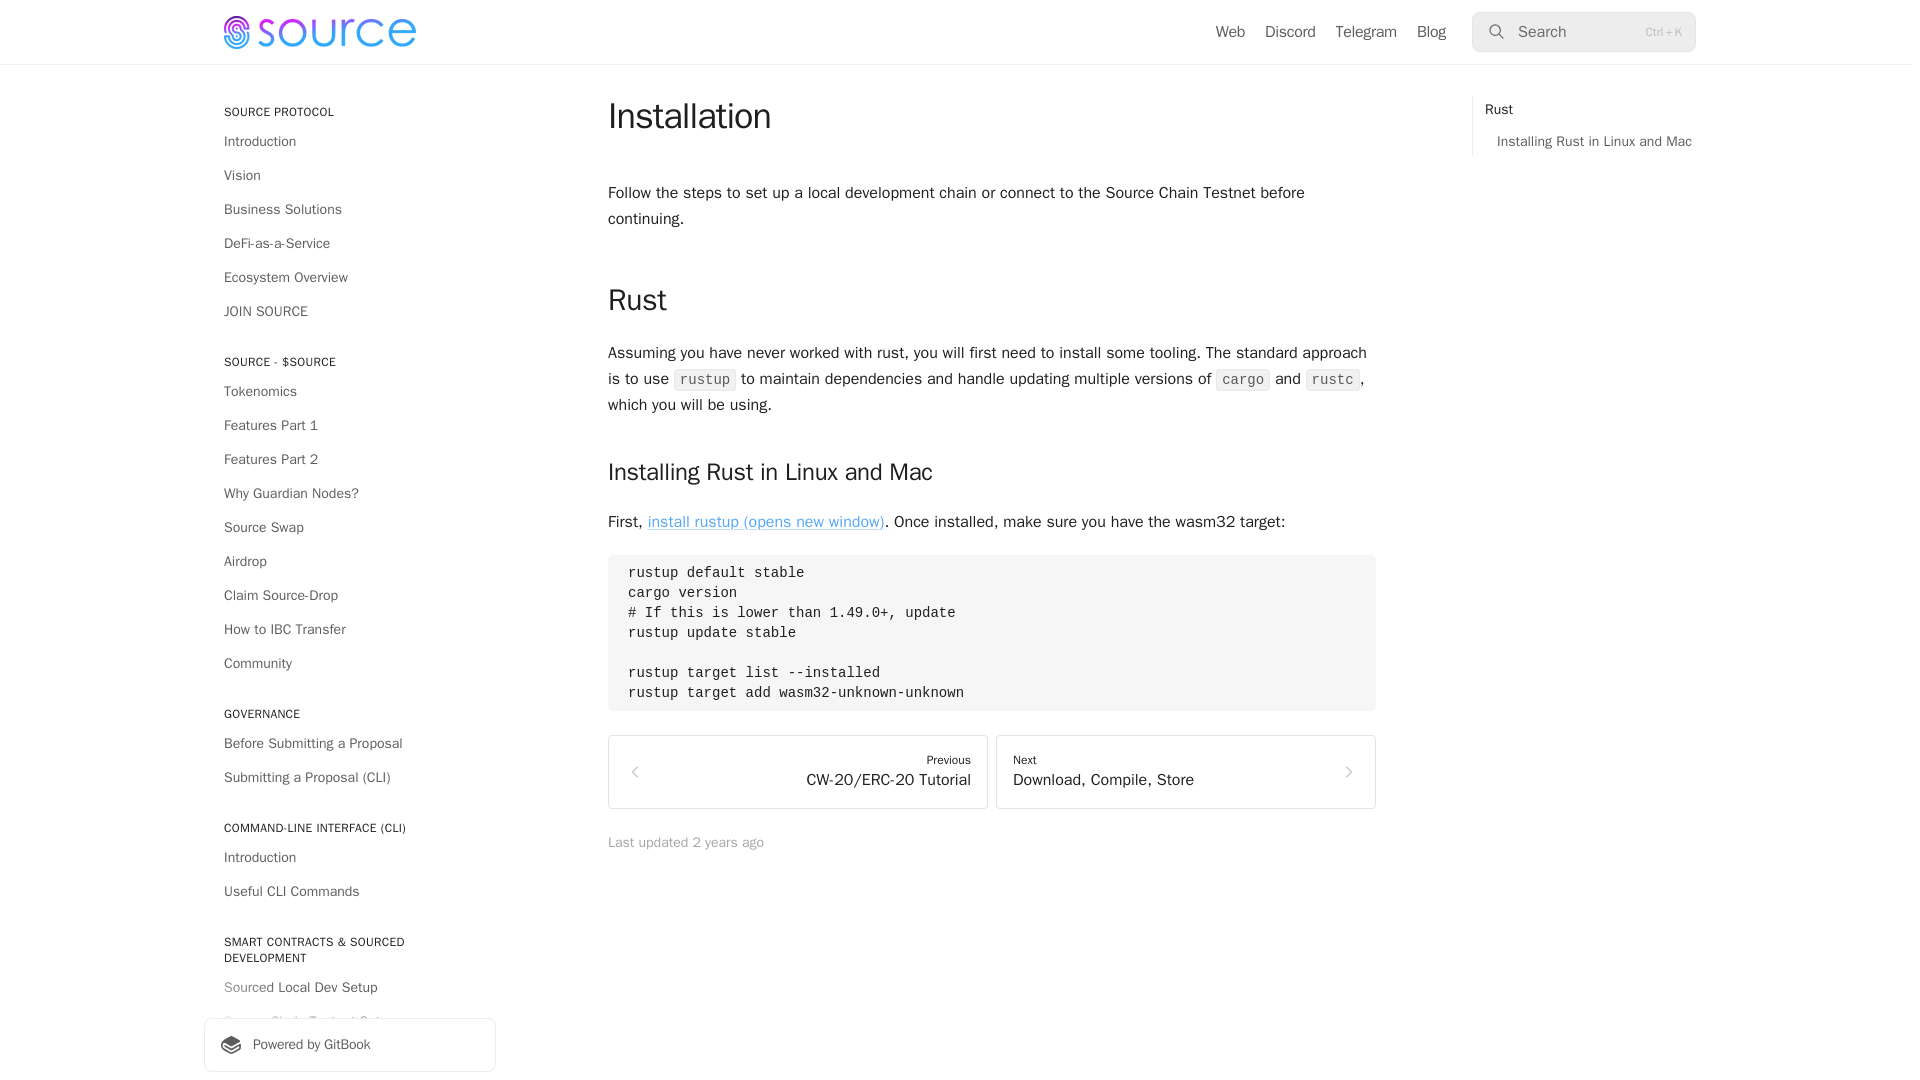 The width and height of the screenshot is (1920, 1080). Describe the element at coordinates (349, 460) in the screenshot. I see `Features Part 2` at that location.